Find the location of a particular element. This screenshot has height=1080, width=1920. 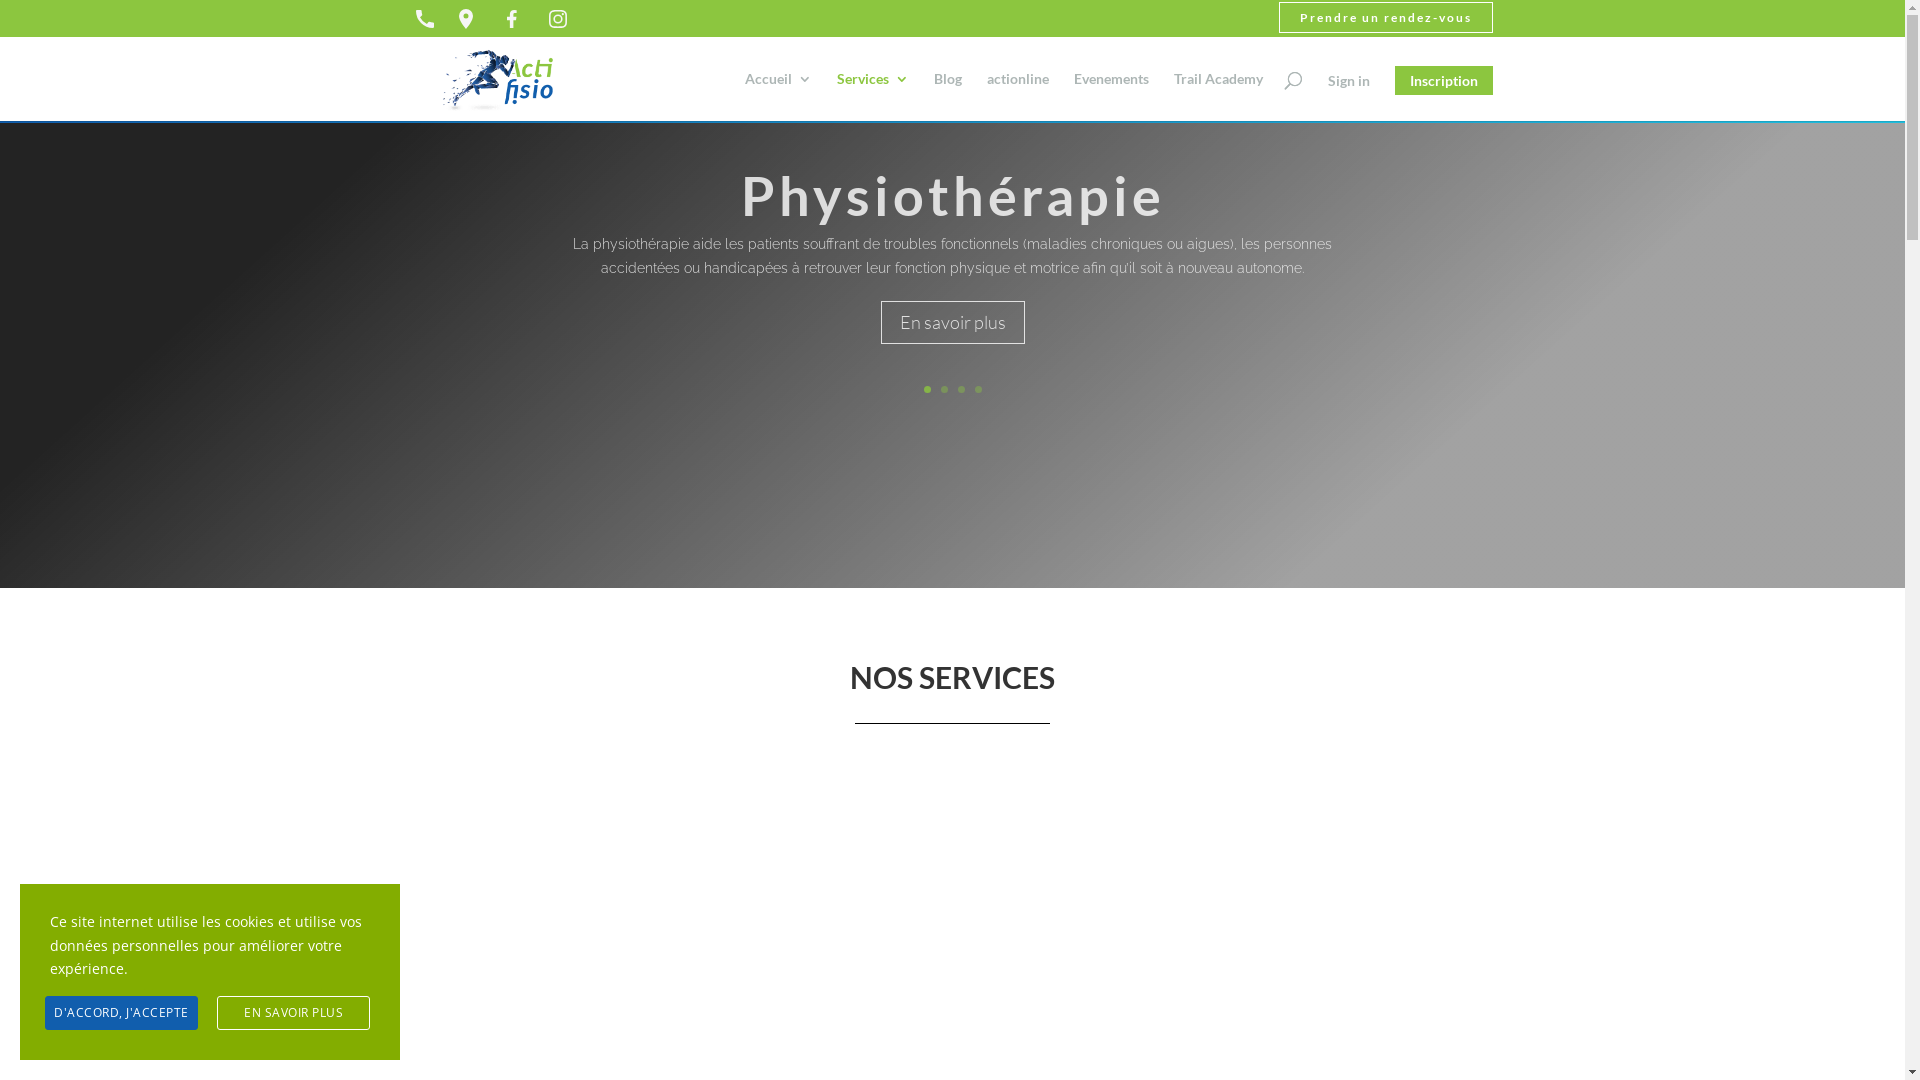

S'inscrire is located at coordinates (1236, 106).